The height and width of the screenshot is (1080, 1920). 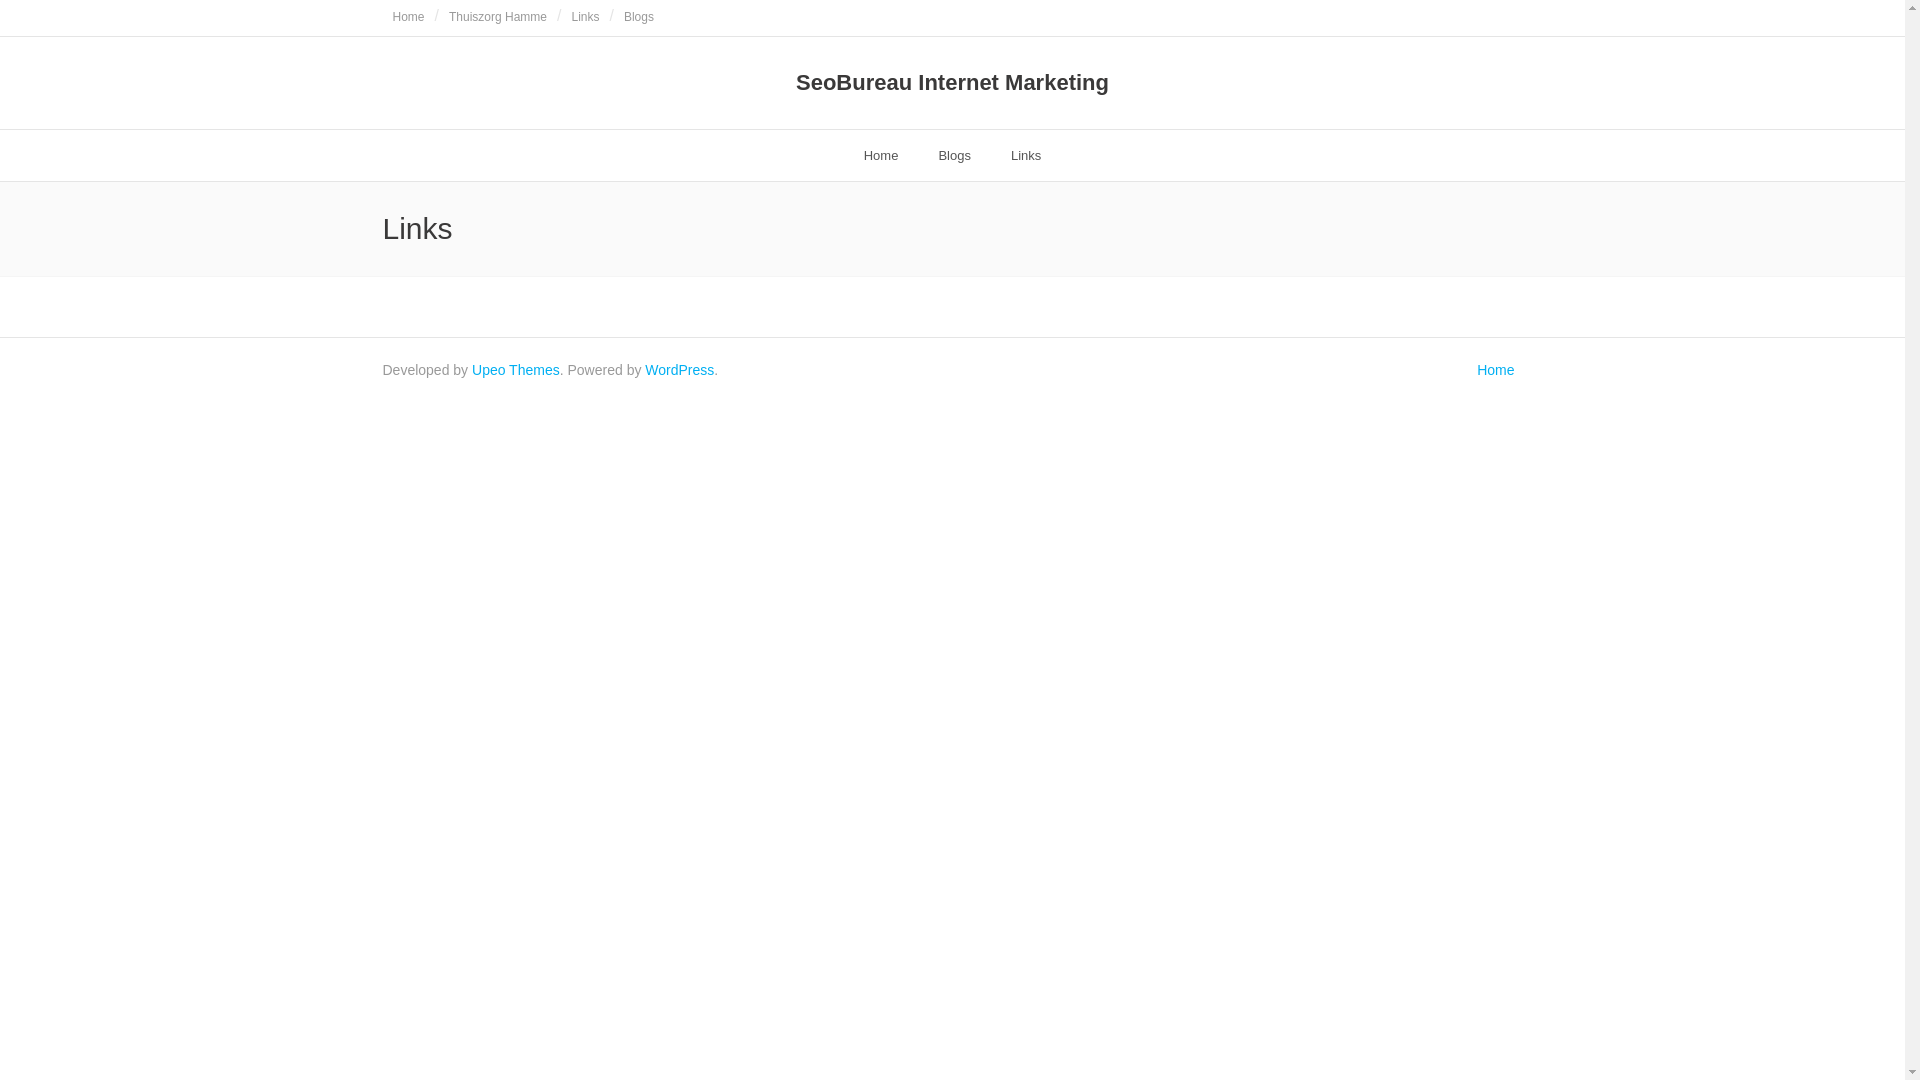 I want to click on Thuiszorg Hamme, so click(x=498, y=18).